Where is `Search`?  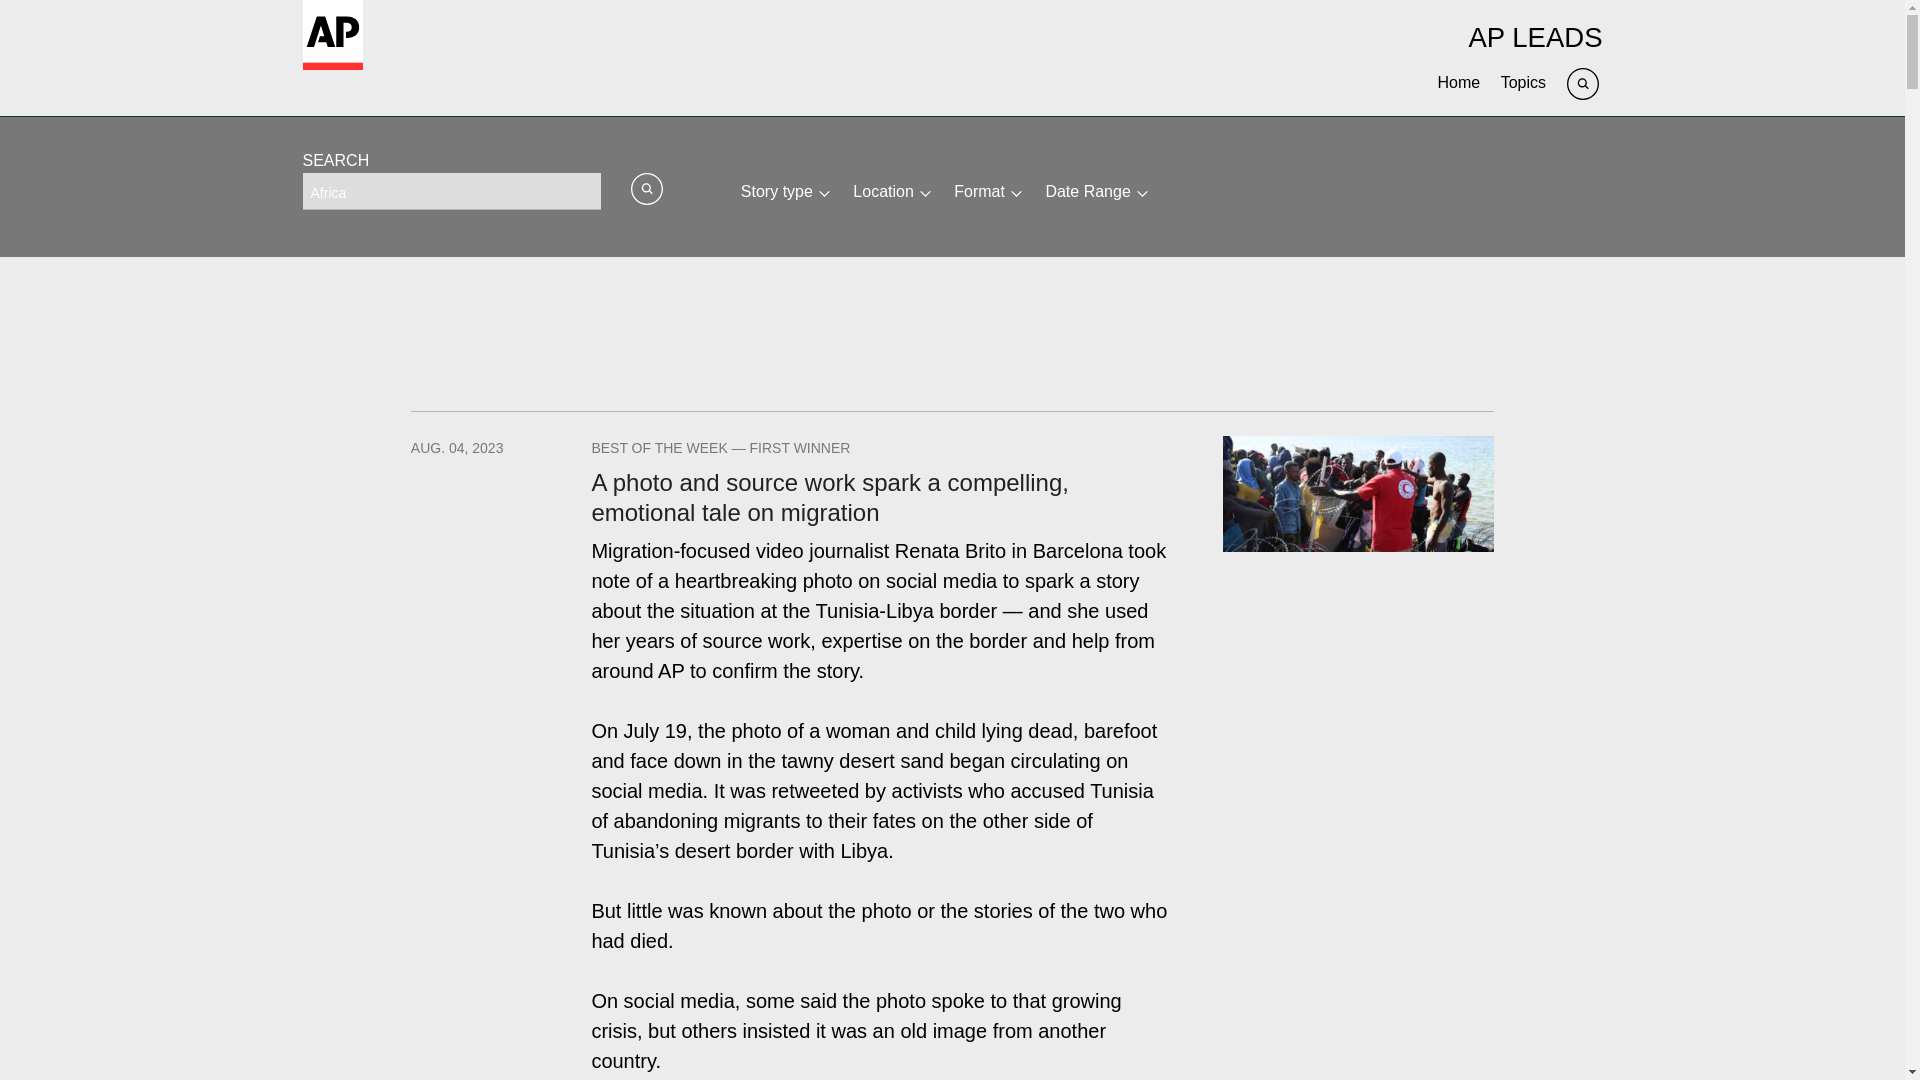 Search is located at coordinates (1584, 82).